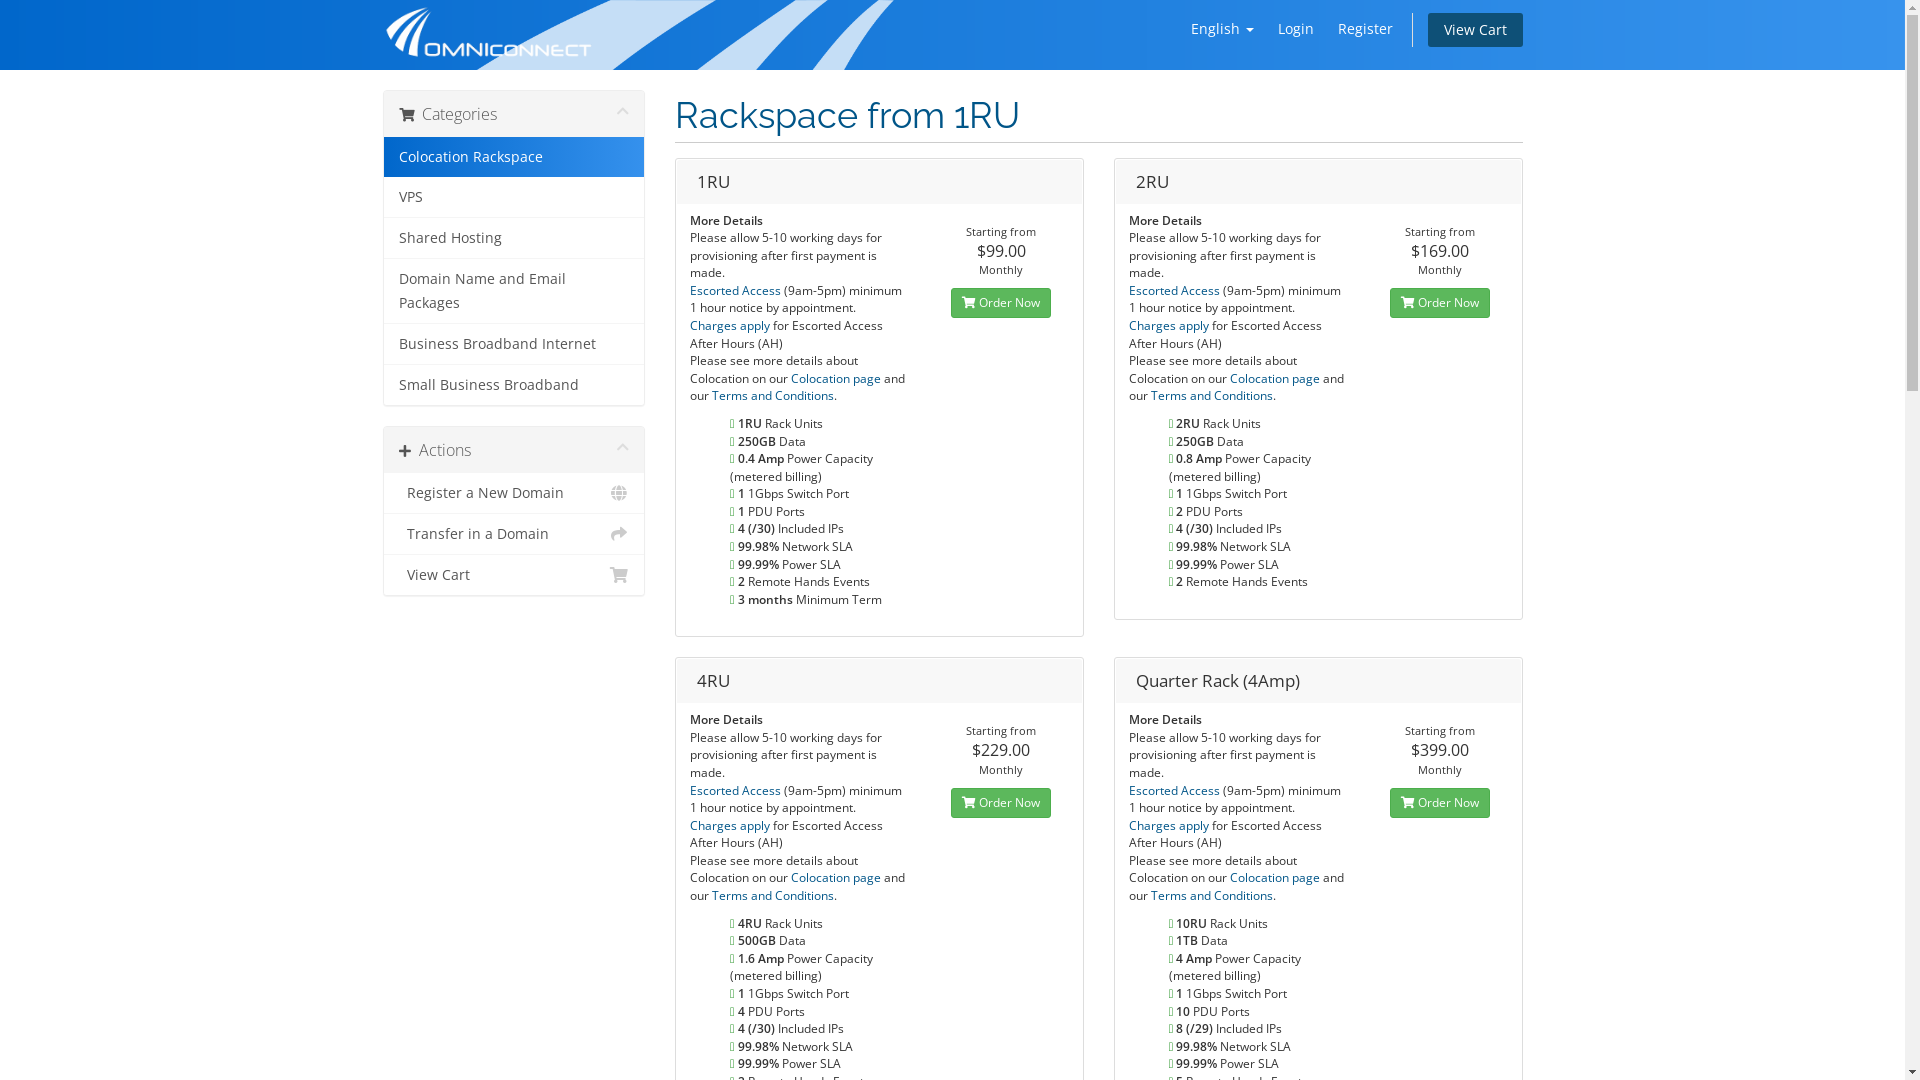 This screenshot has width=1920, height=1080. I want to click on Small Business Broadband, so click(514, 385).